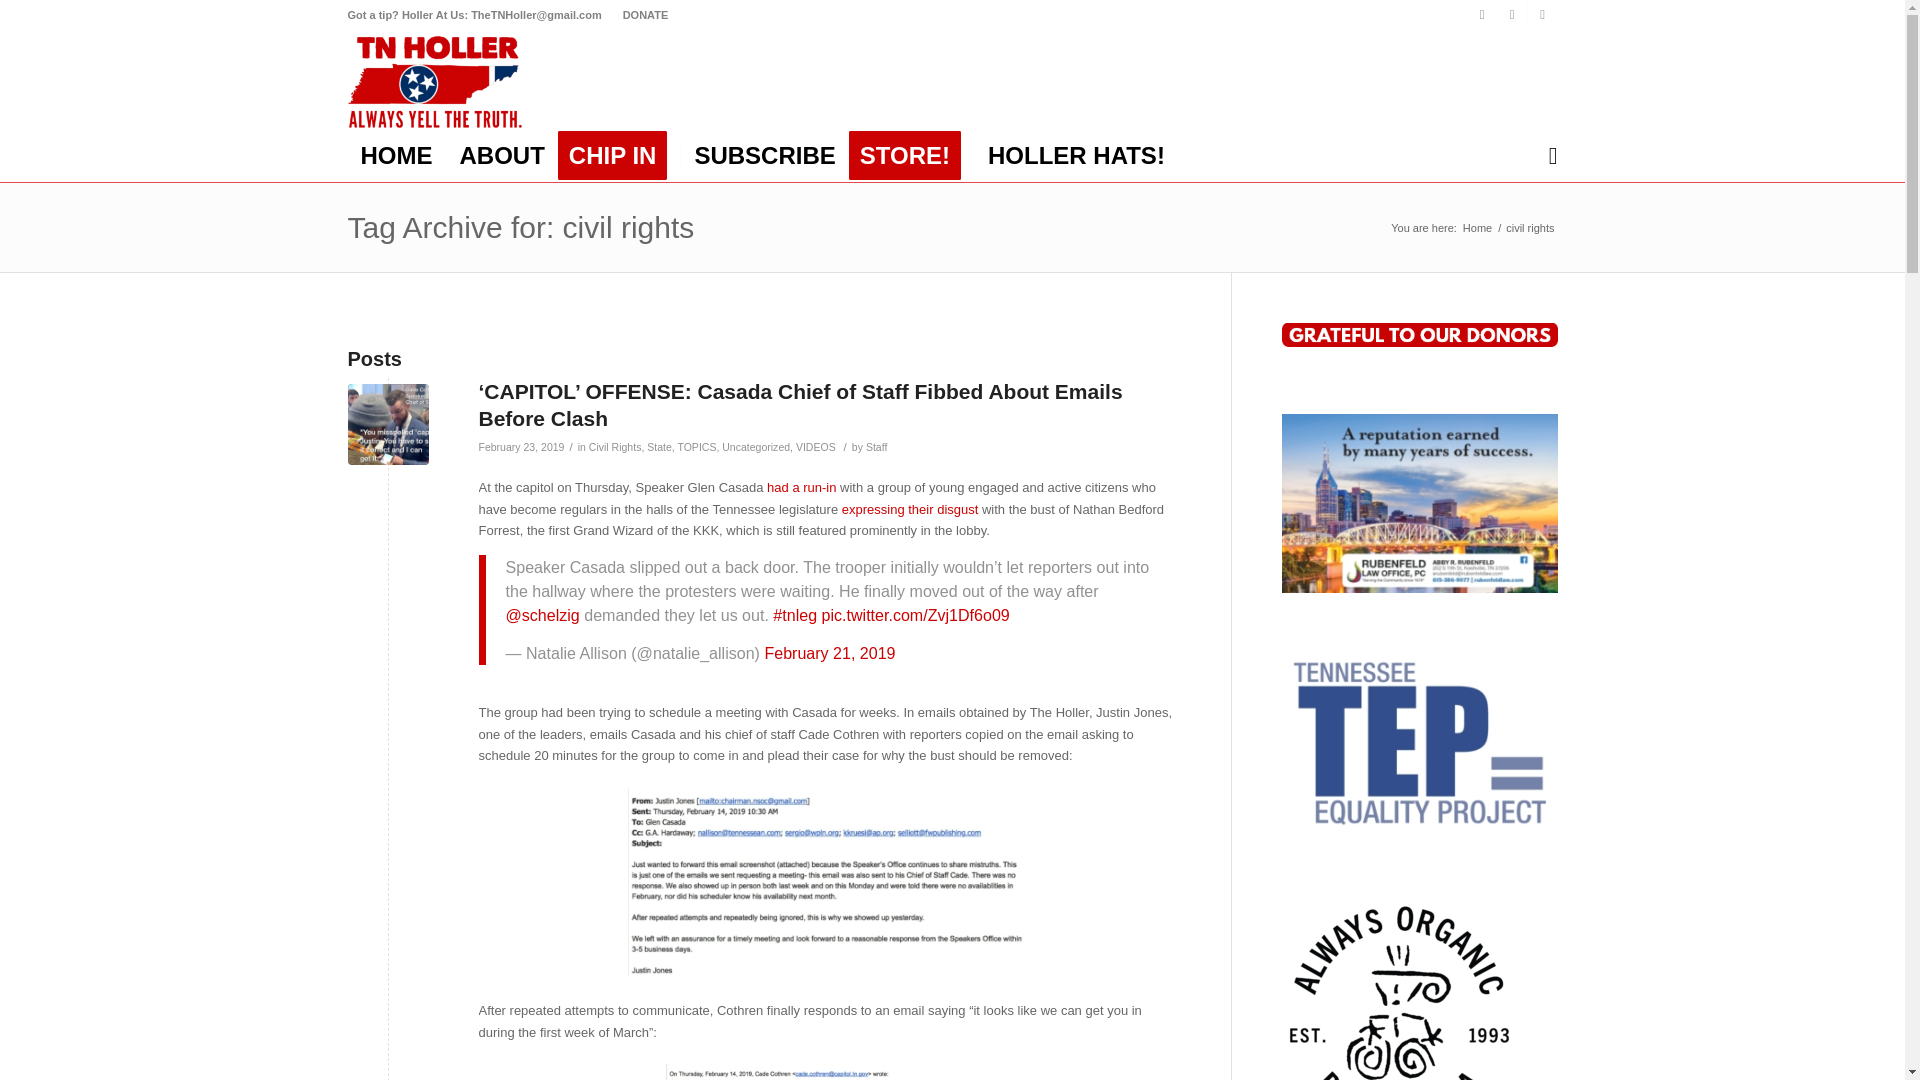  I want to click on VIDEOS, so click(816, 446).